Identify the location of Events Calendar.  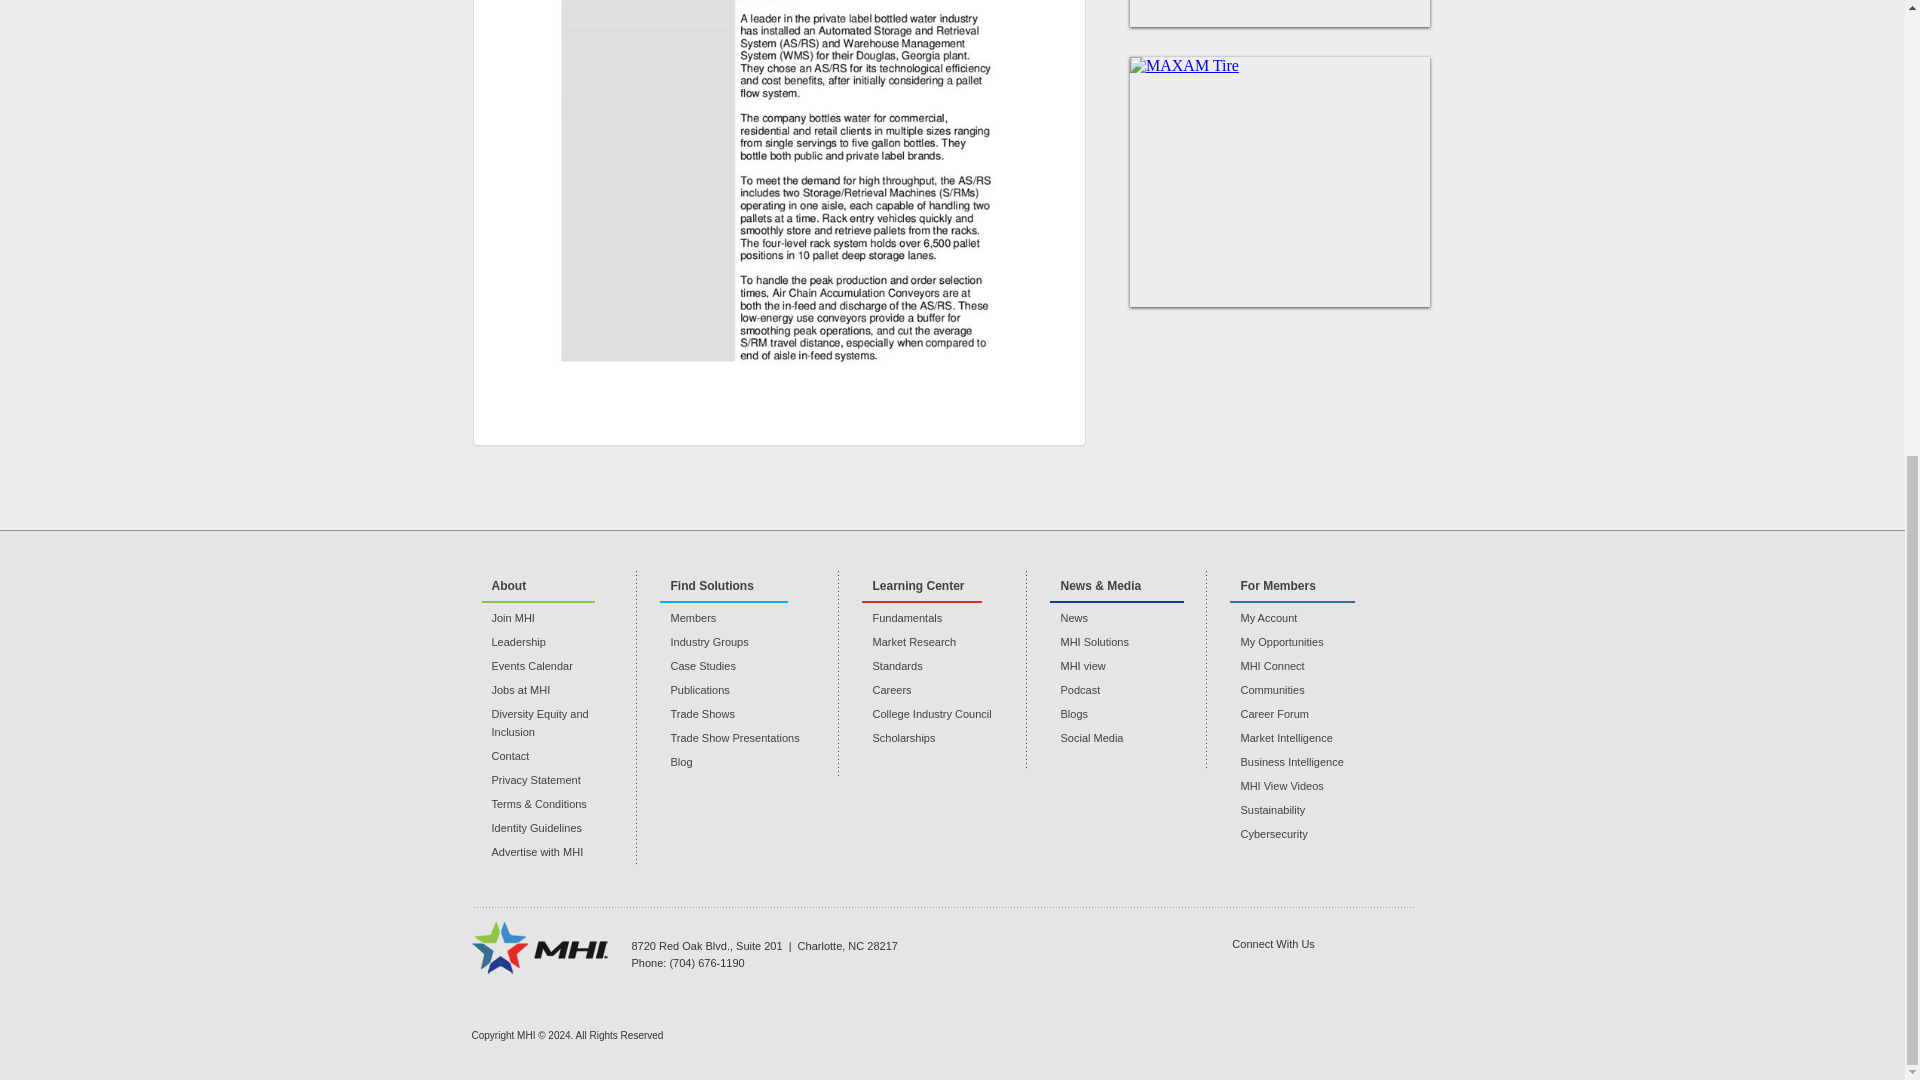
(559, 666).